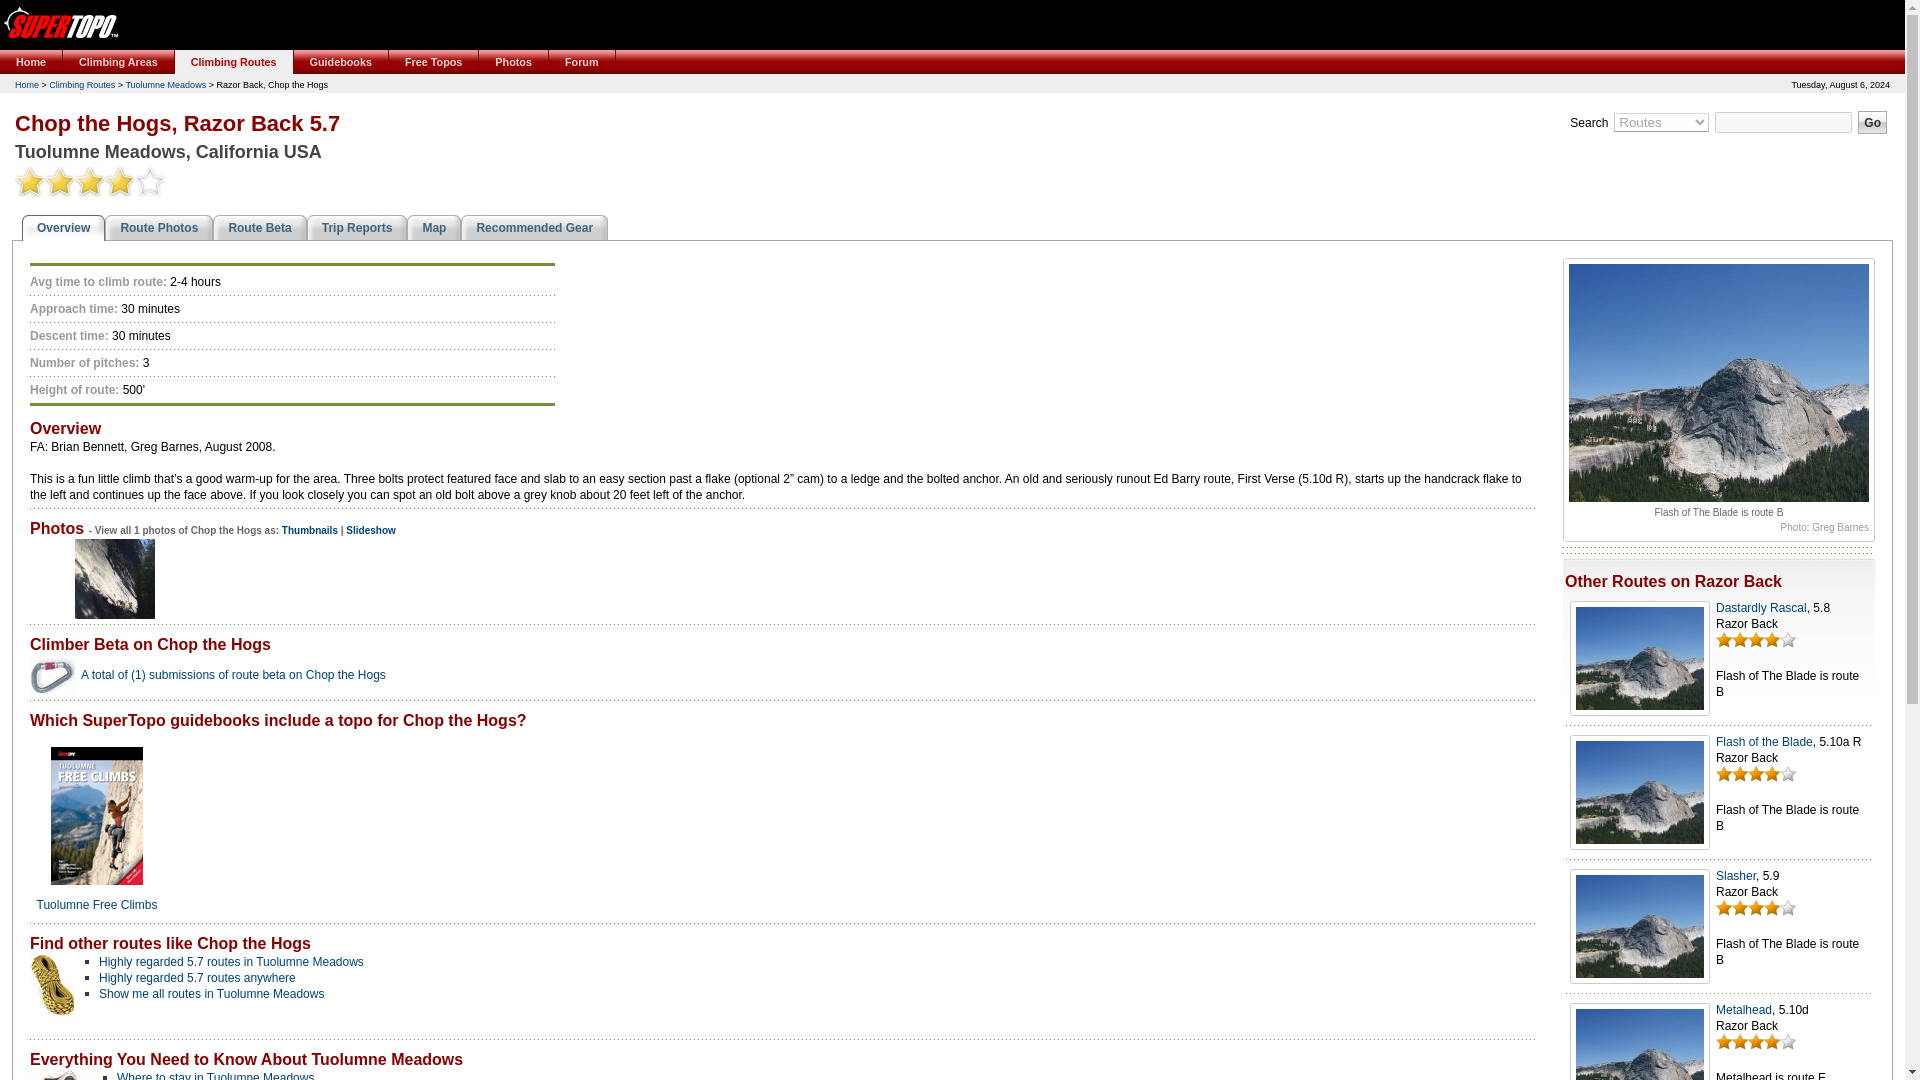 The image size is (1920, 1080). Describe the element at coordinates (234, 62) in the screenshot. I see `Climbing Routes` at that location.